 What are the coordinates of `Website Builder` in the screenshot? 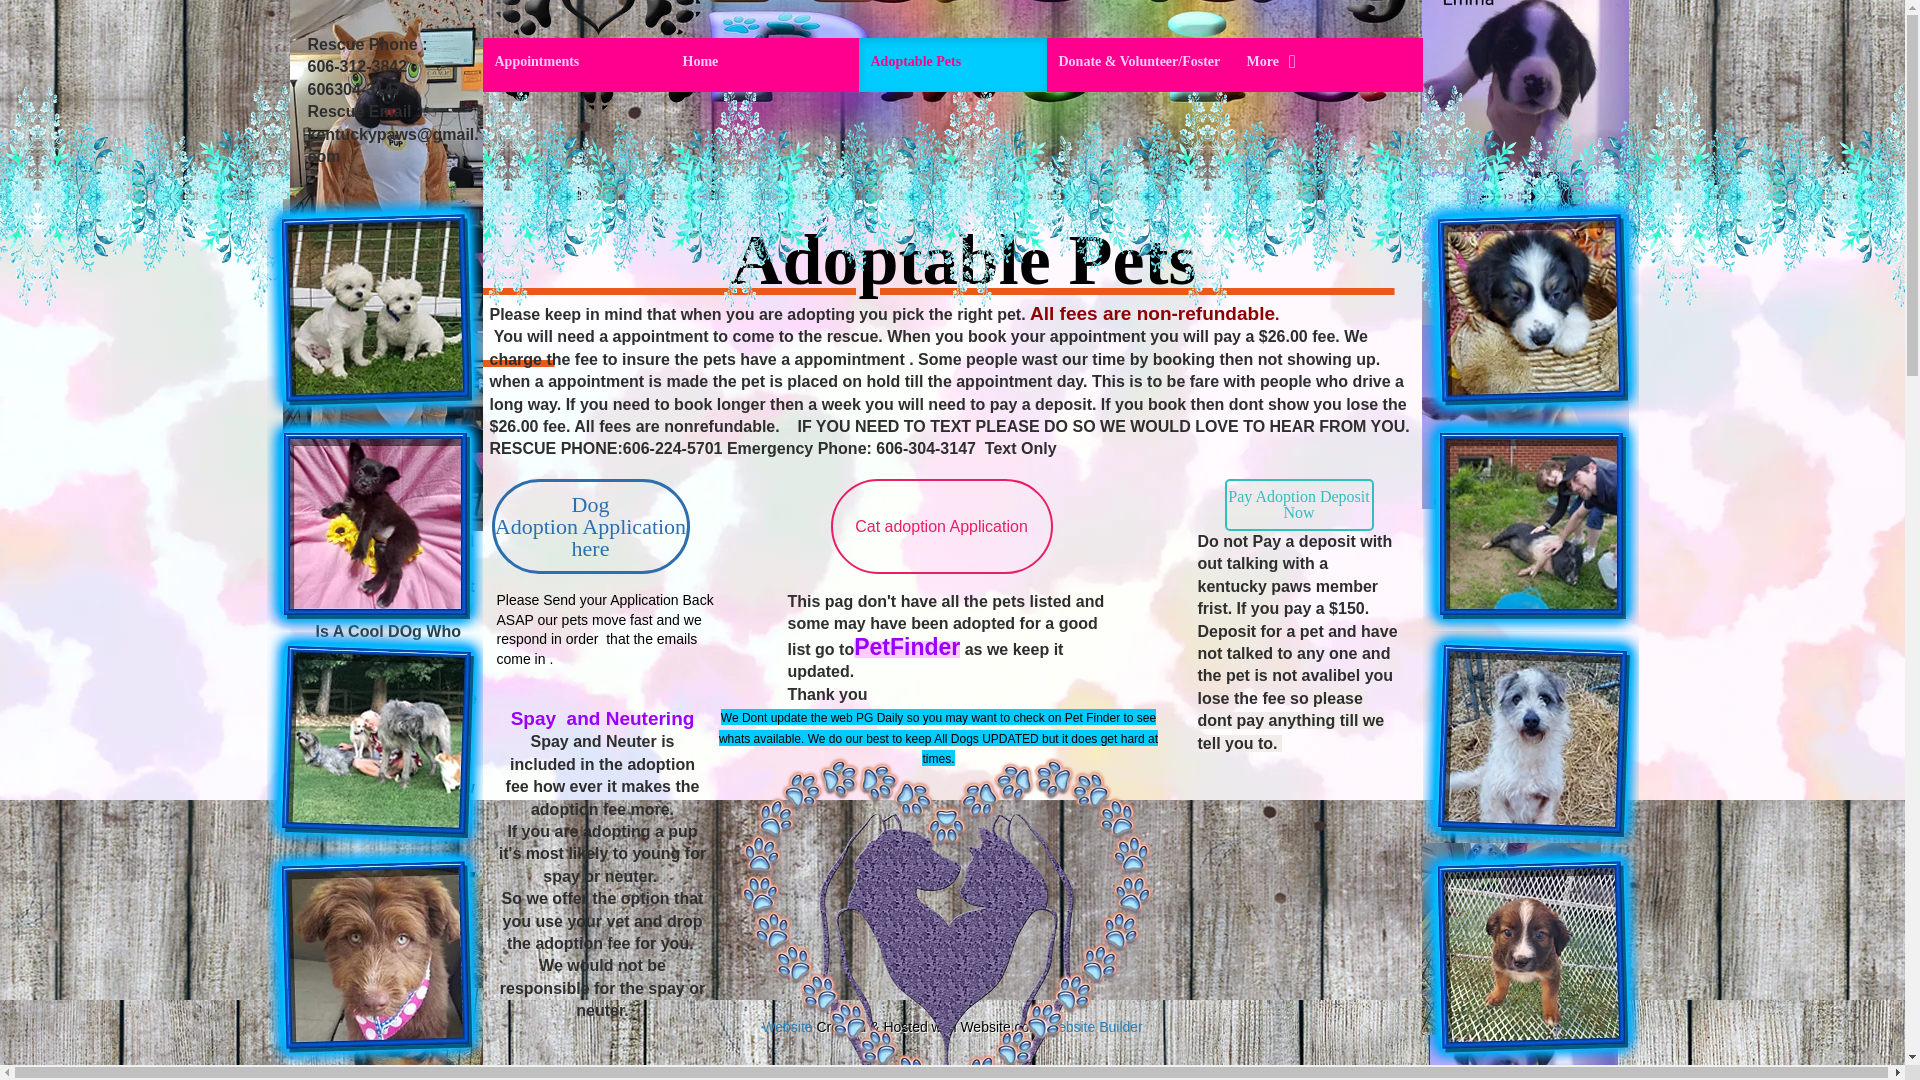 It's located at (1093, 1026).